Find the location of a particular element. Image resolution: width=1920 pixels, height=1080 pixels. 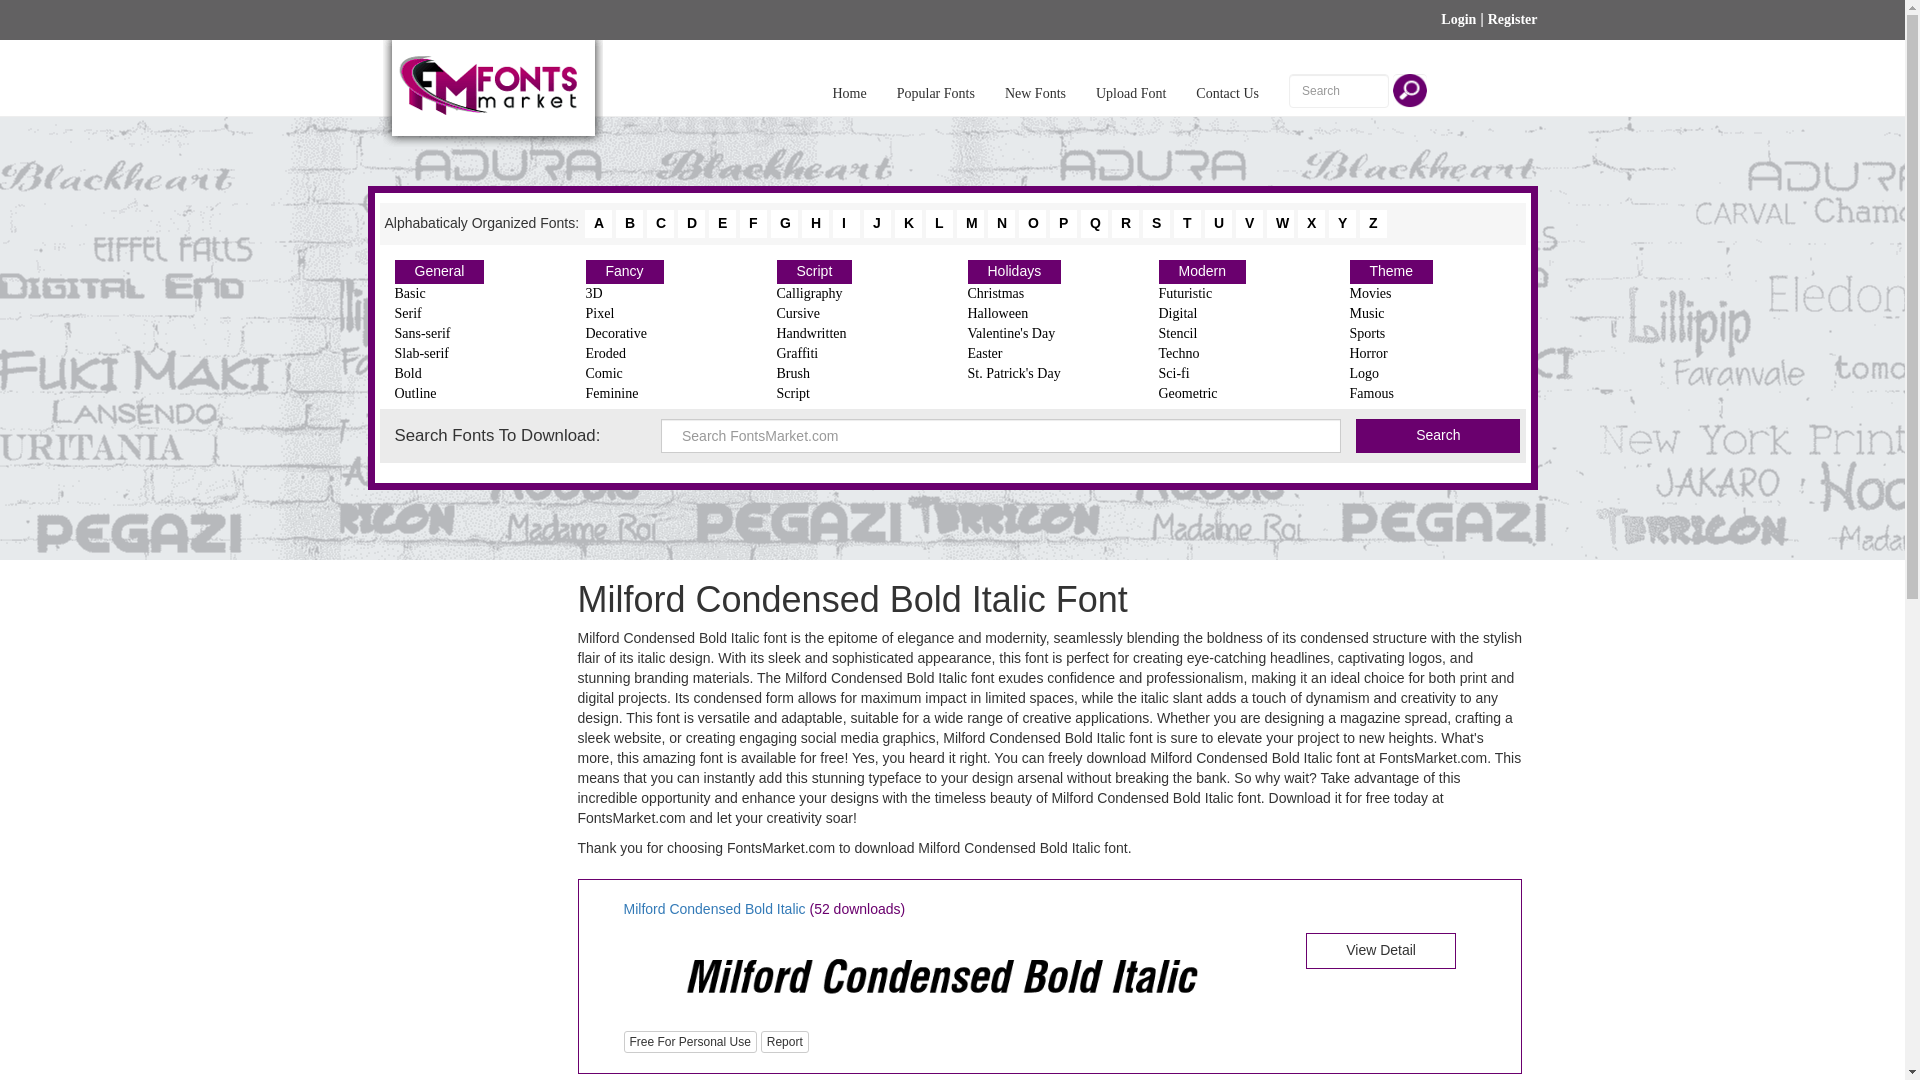

H is located at coordinates (816, 223).